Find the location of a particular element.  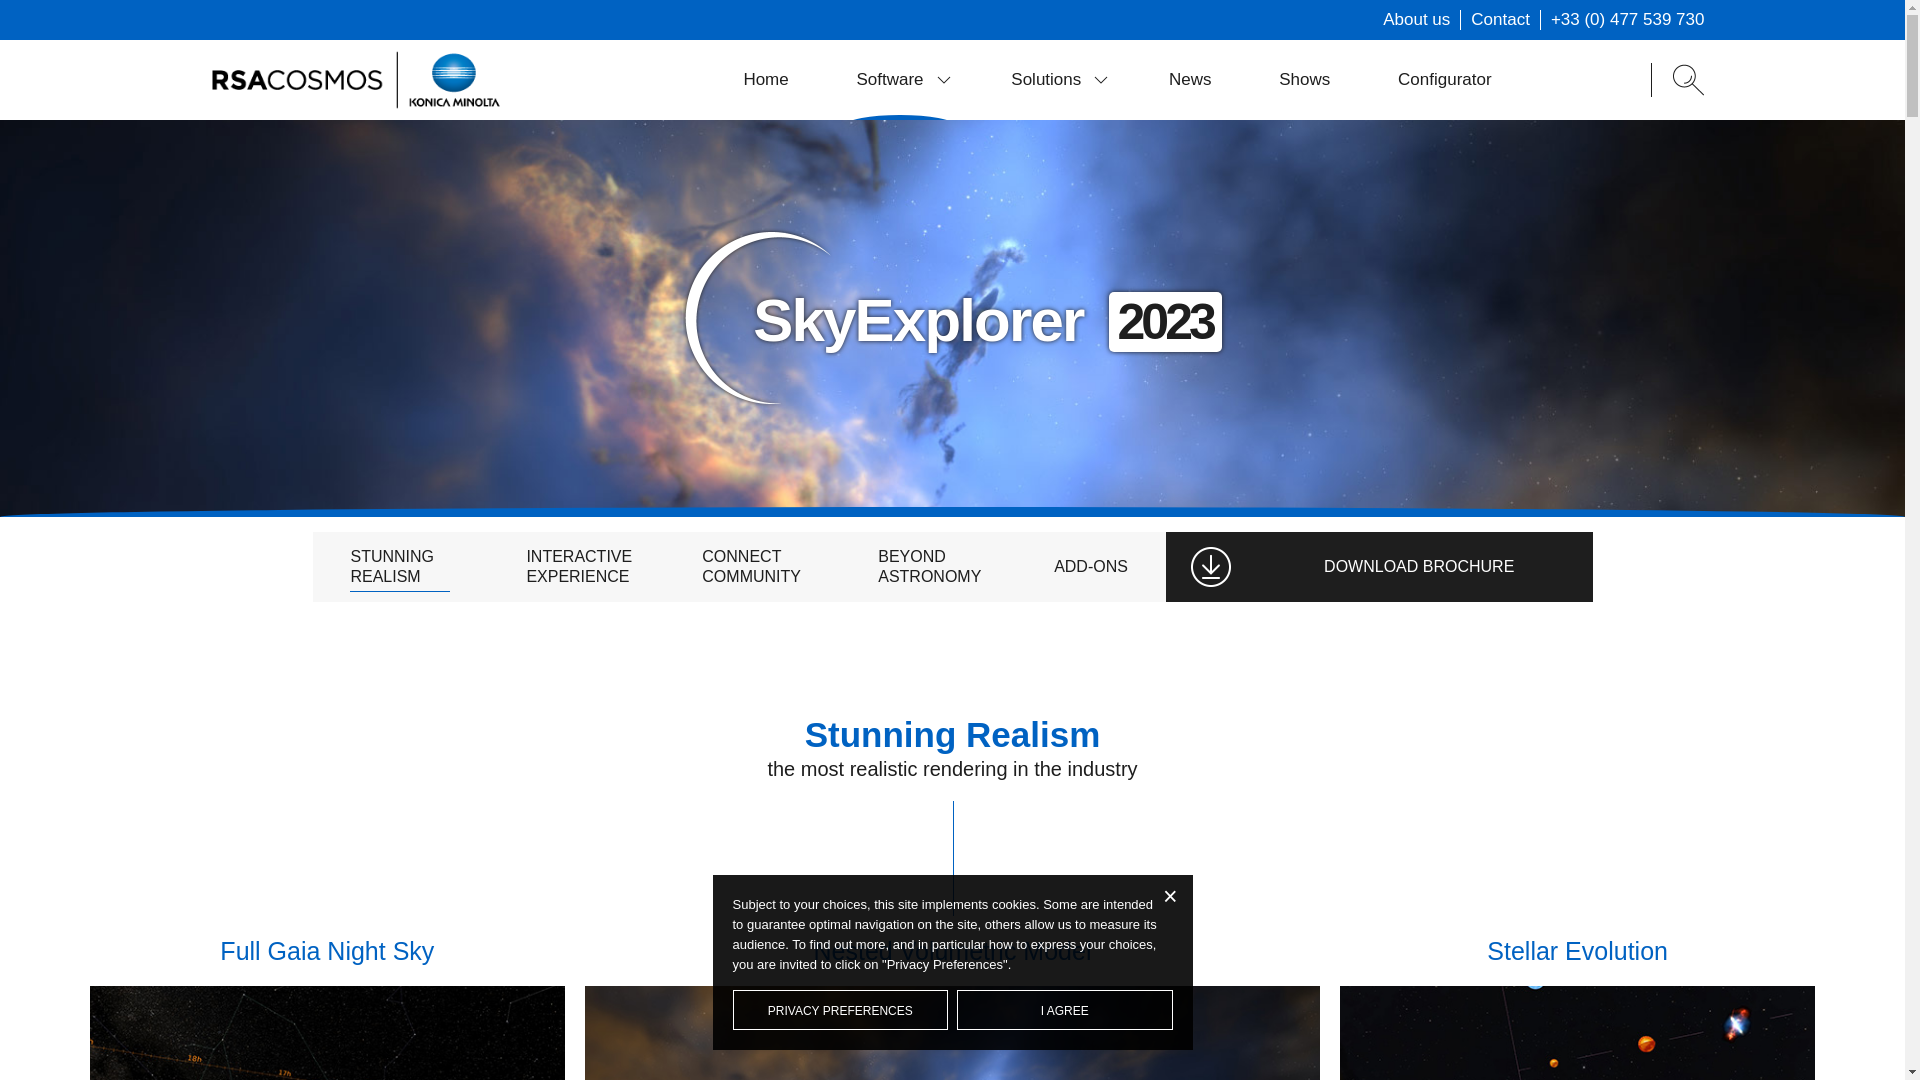

Interactive experience is located at coordinates (576, 566).